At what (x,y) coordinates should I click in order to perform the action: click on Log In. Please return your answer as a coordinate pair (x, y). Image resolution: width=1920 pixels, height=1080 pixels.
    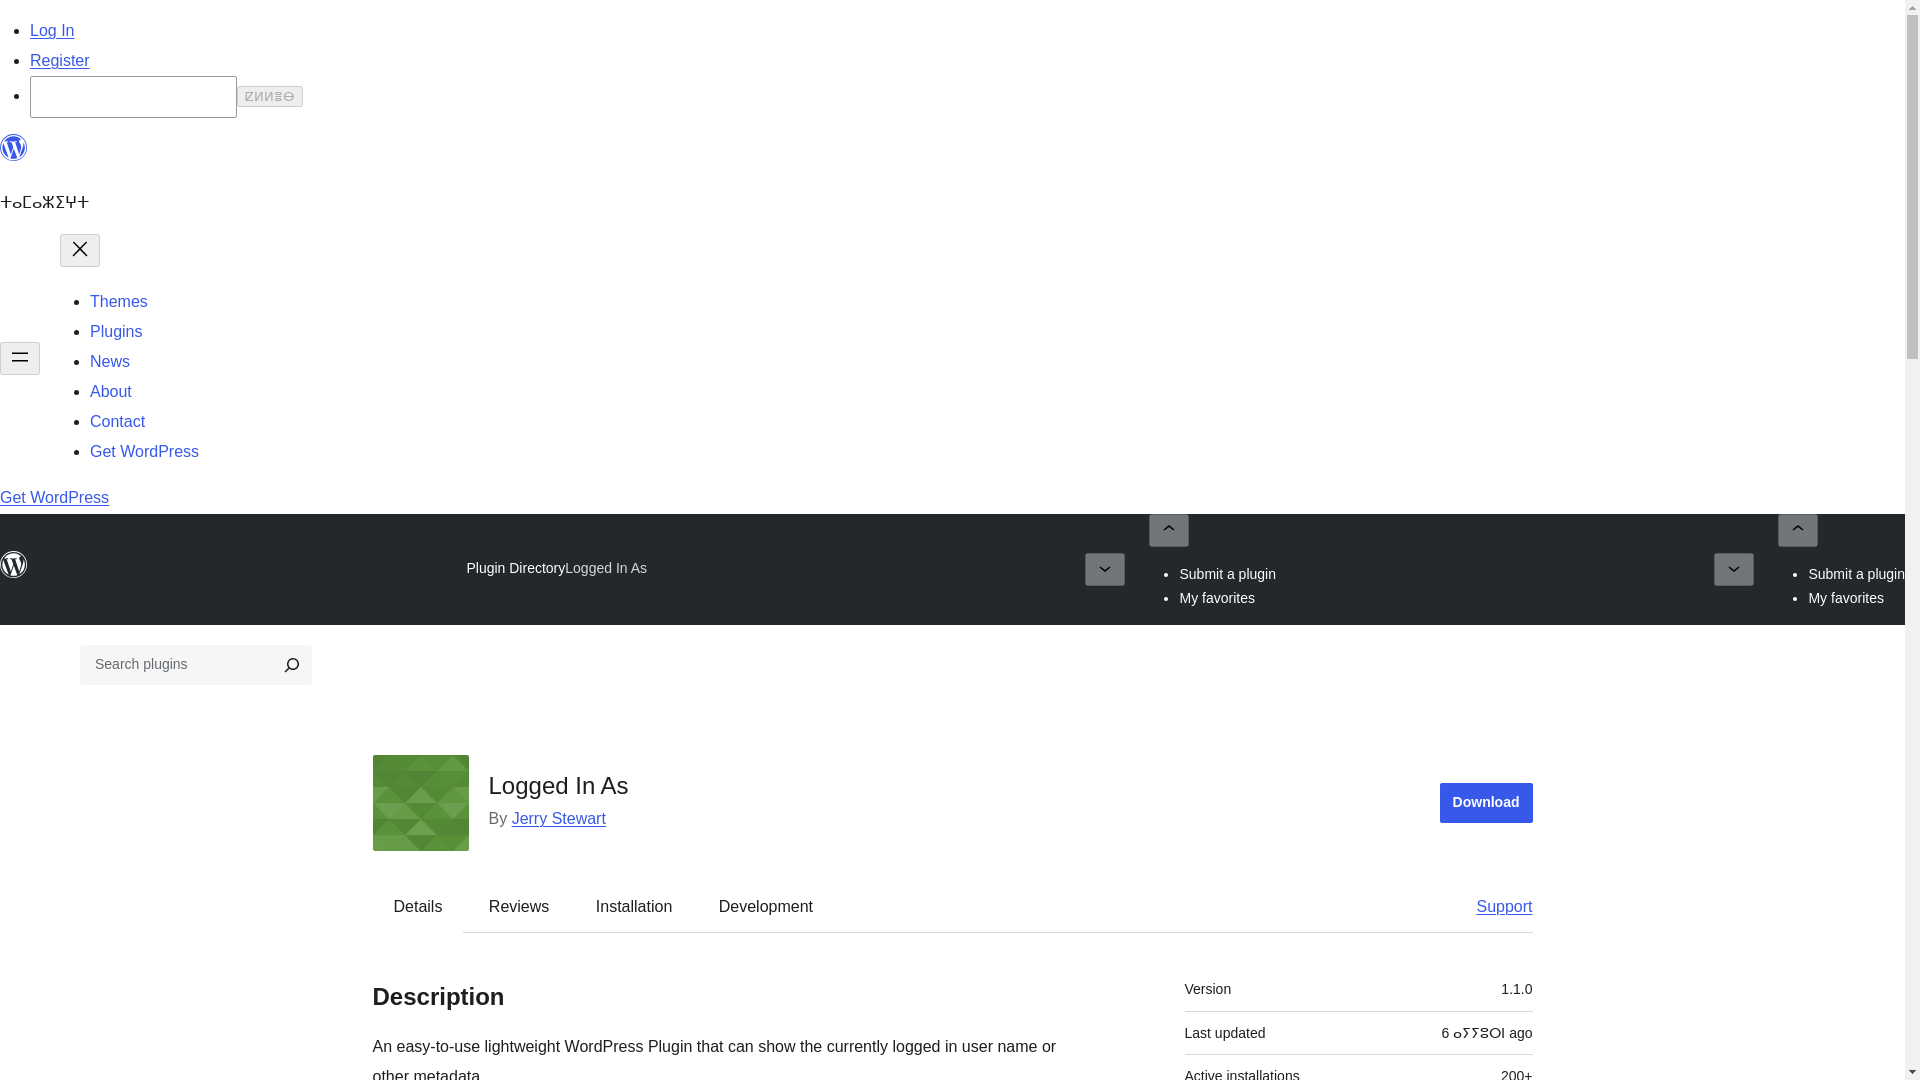
    Looking at the image, I should click on (52, 30).